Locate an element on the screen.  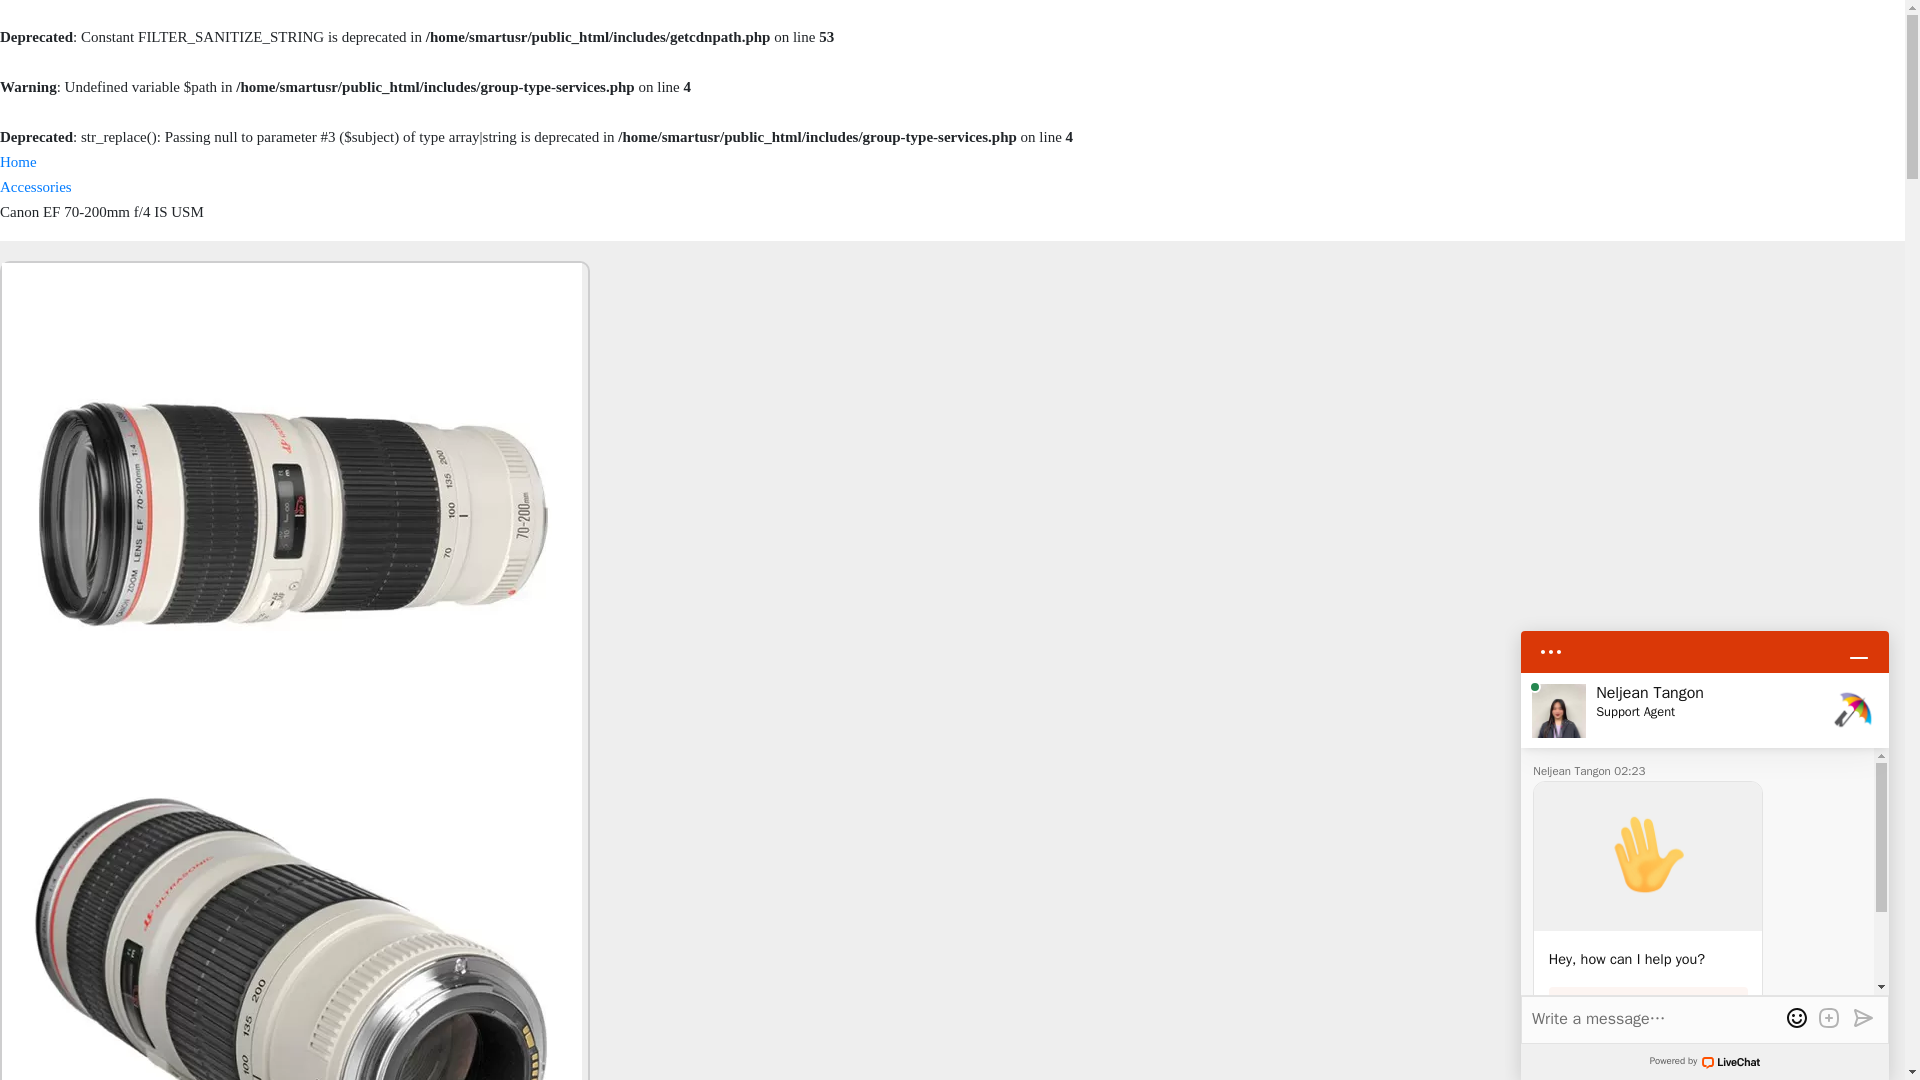
LiveChat chat widget is located at coordinates (1704, 847).